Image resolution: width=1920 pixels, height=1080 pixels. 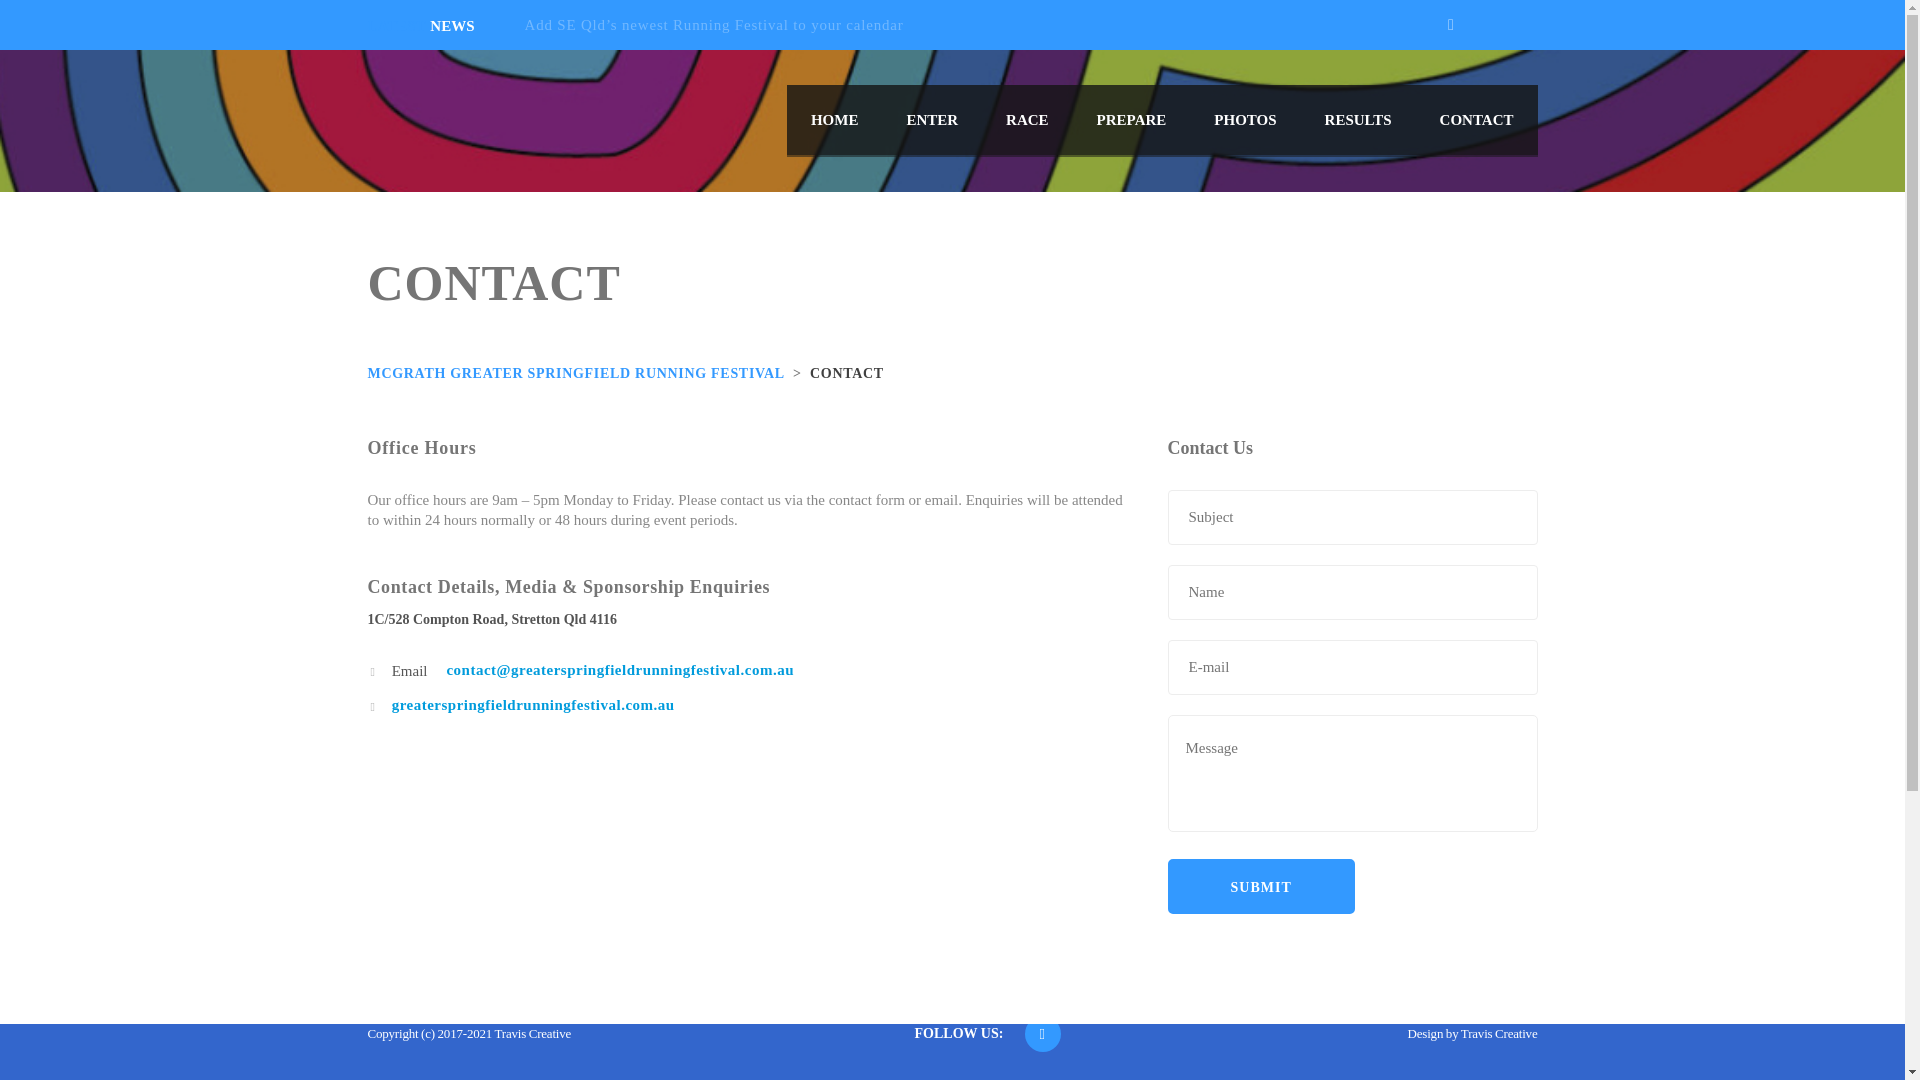 I want to click on CONTACT, so click(x=1477, y=120).